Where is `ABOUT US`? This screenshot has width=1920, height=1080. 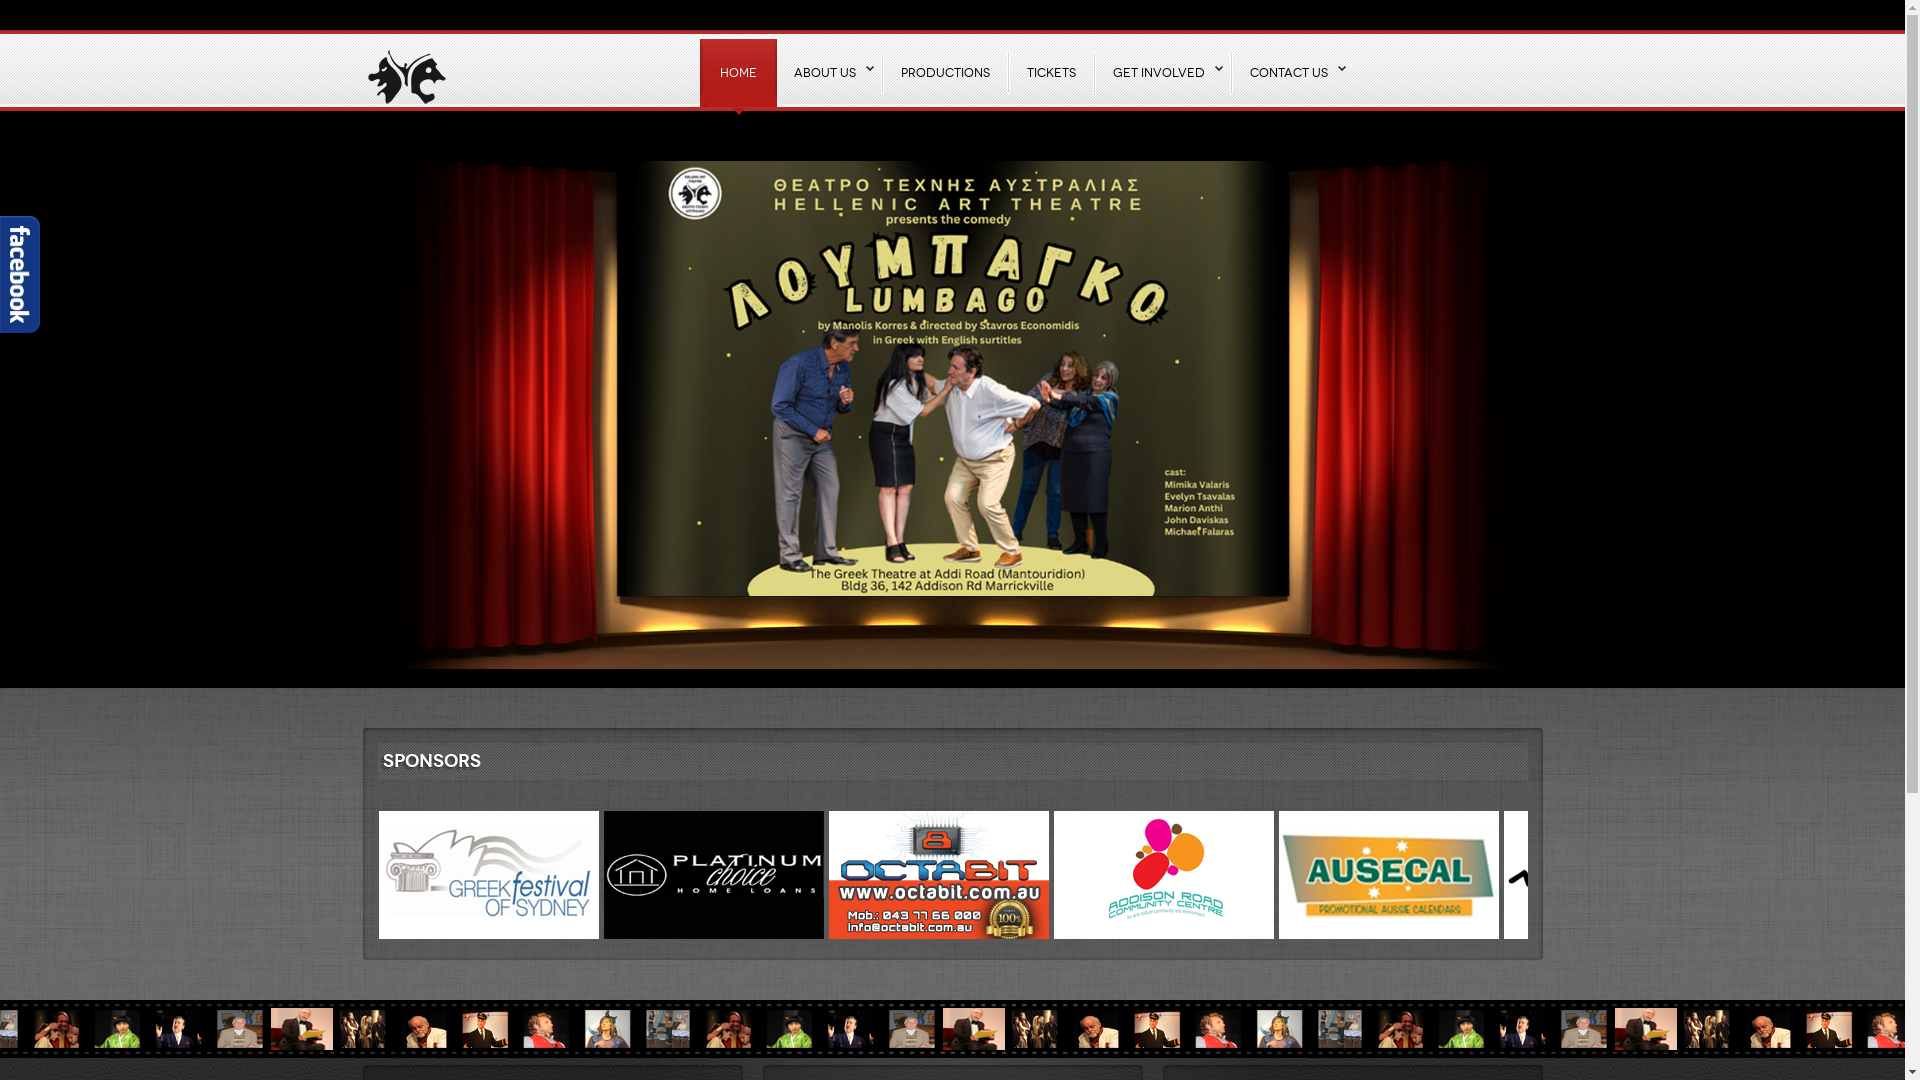
ABOUT US is located at coordinates (828, 72).